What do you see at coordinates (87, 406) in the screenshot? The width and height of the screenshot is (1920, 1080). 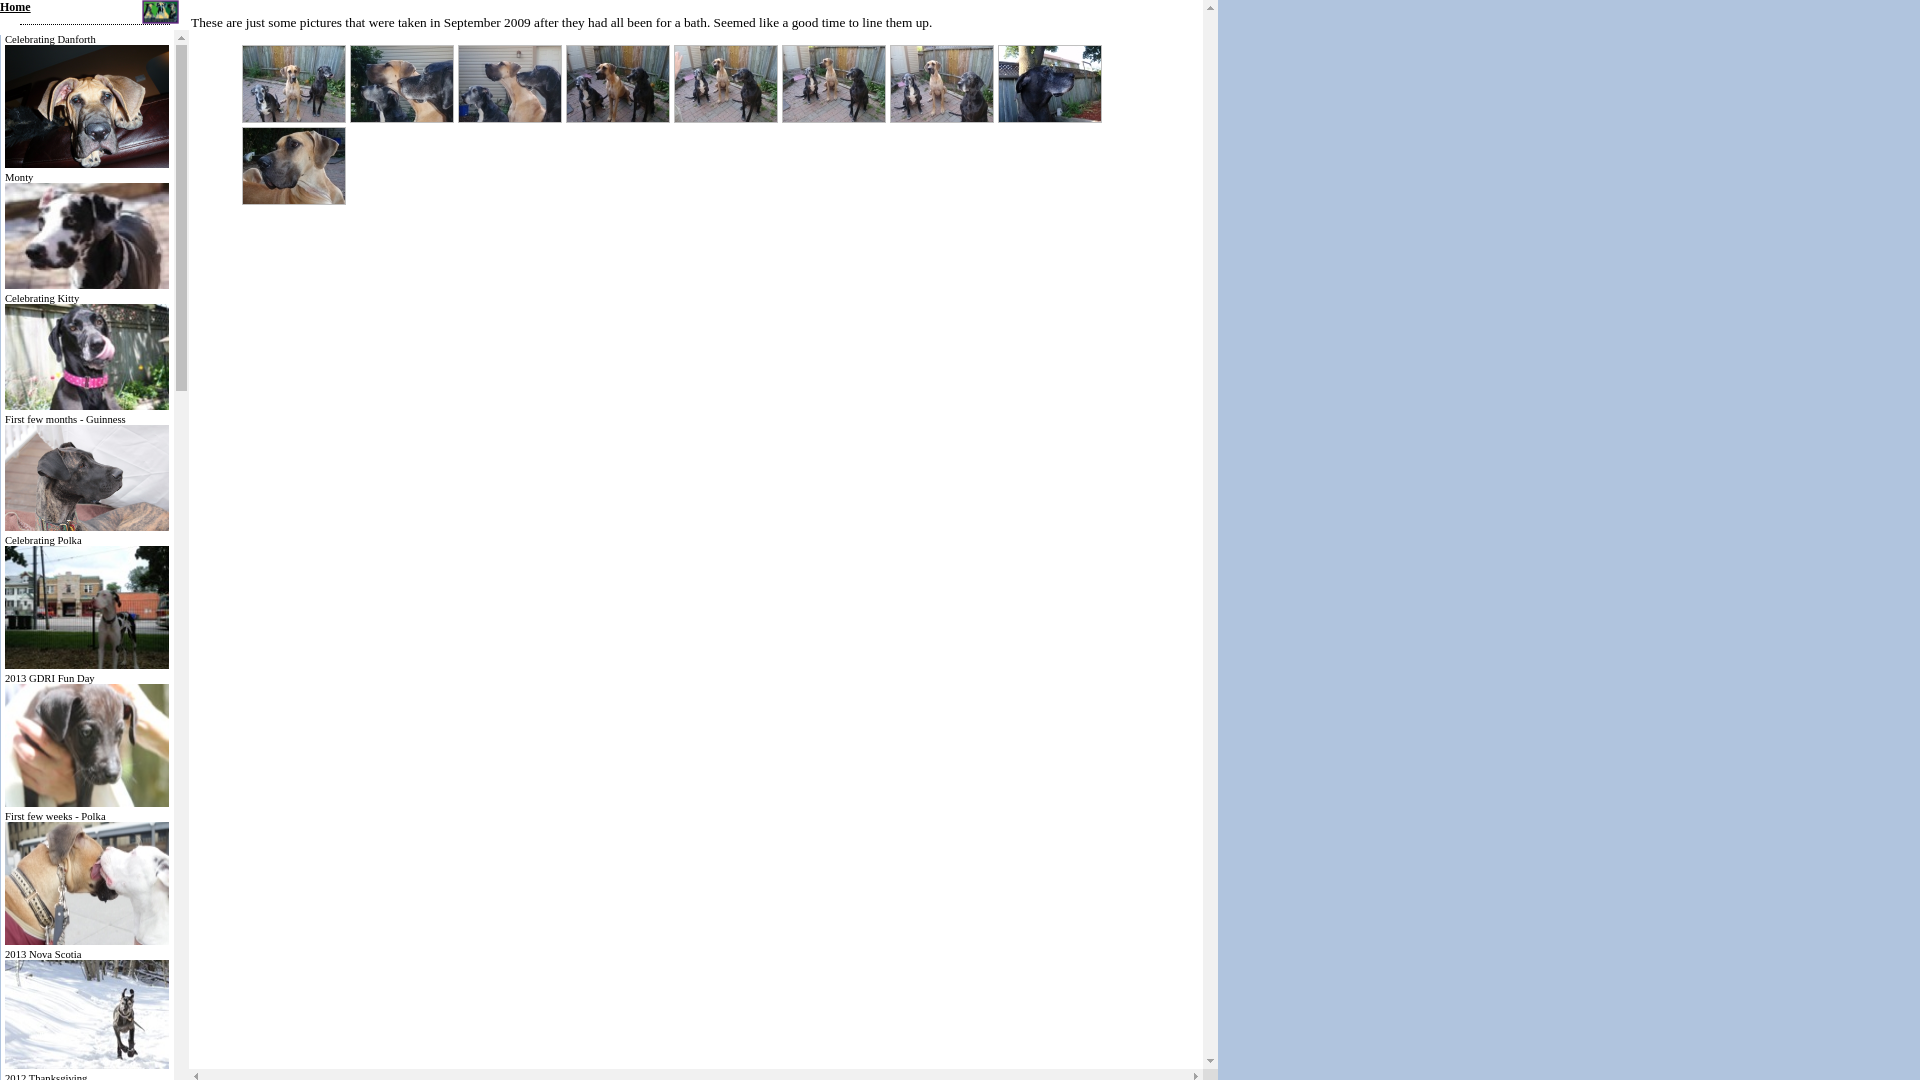 I see `Celebrating Kitty` at bounding box center [87, 406].